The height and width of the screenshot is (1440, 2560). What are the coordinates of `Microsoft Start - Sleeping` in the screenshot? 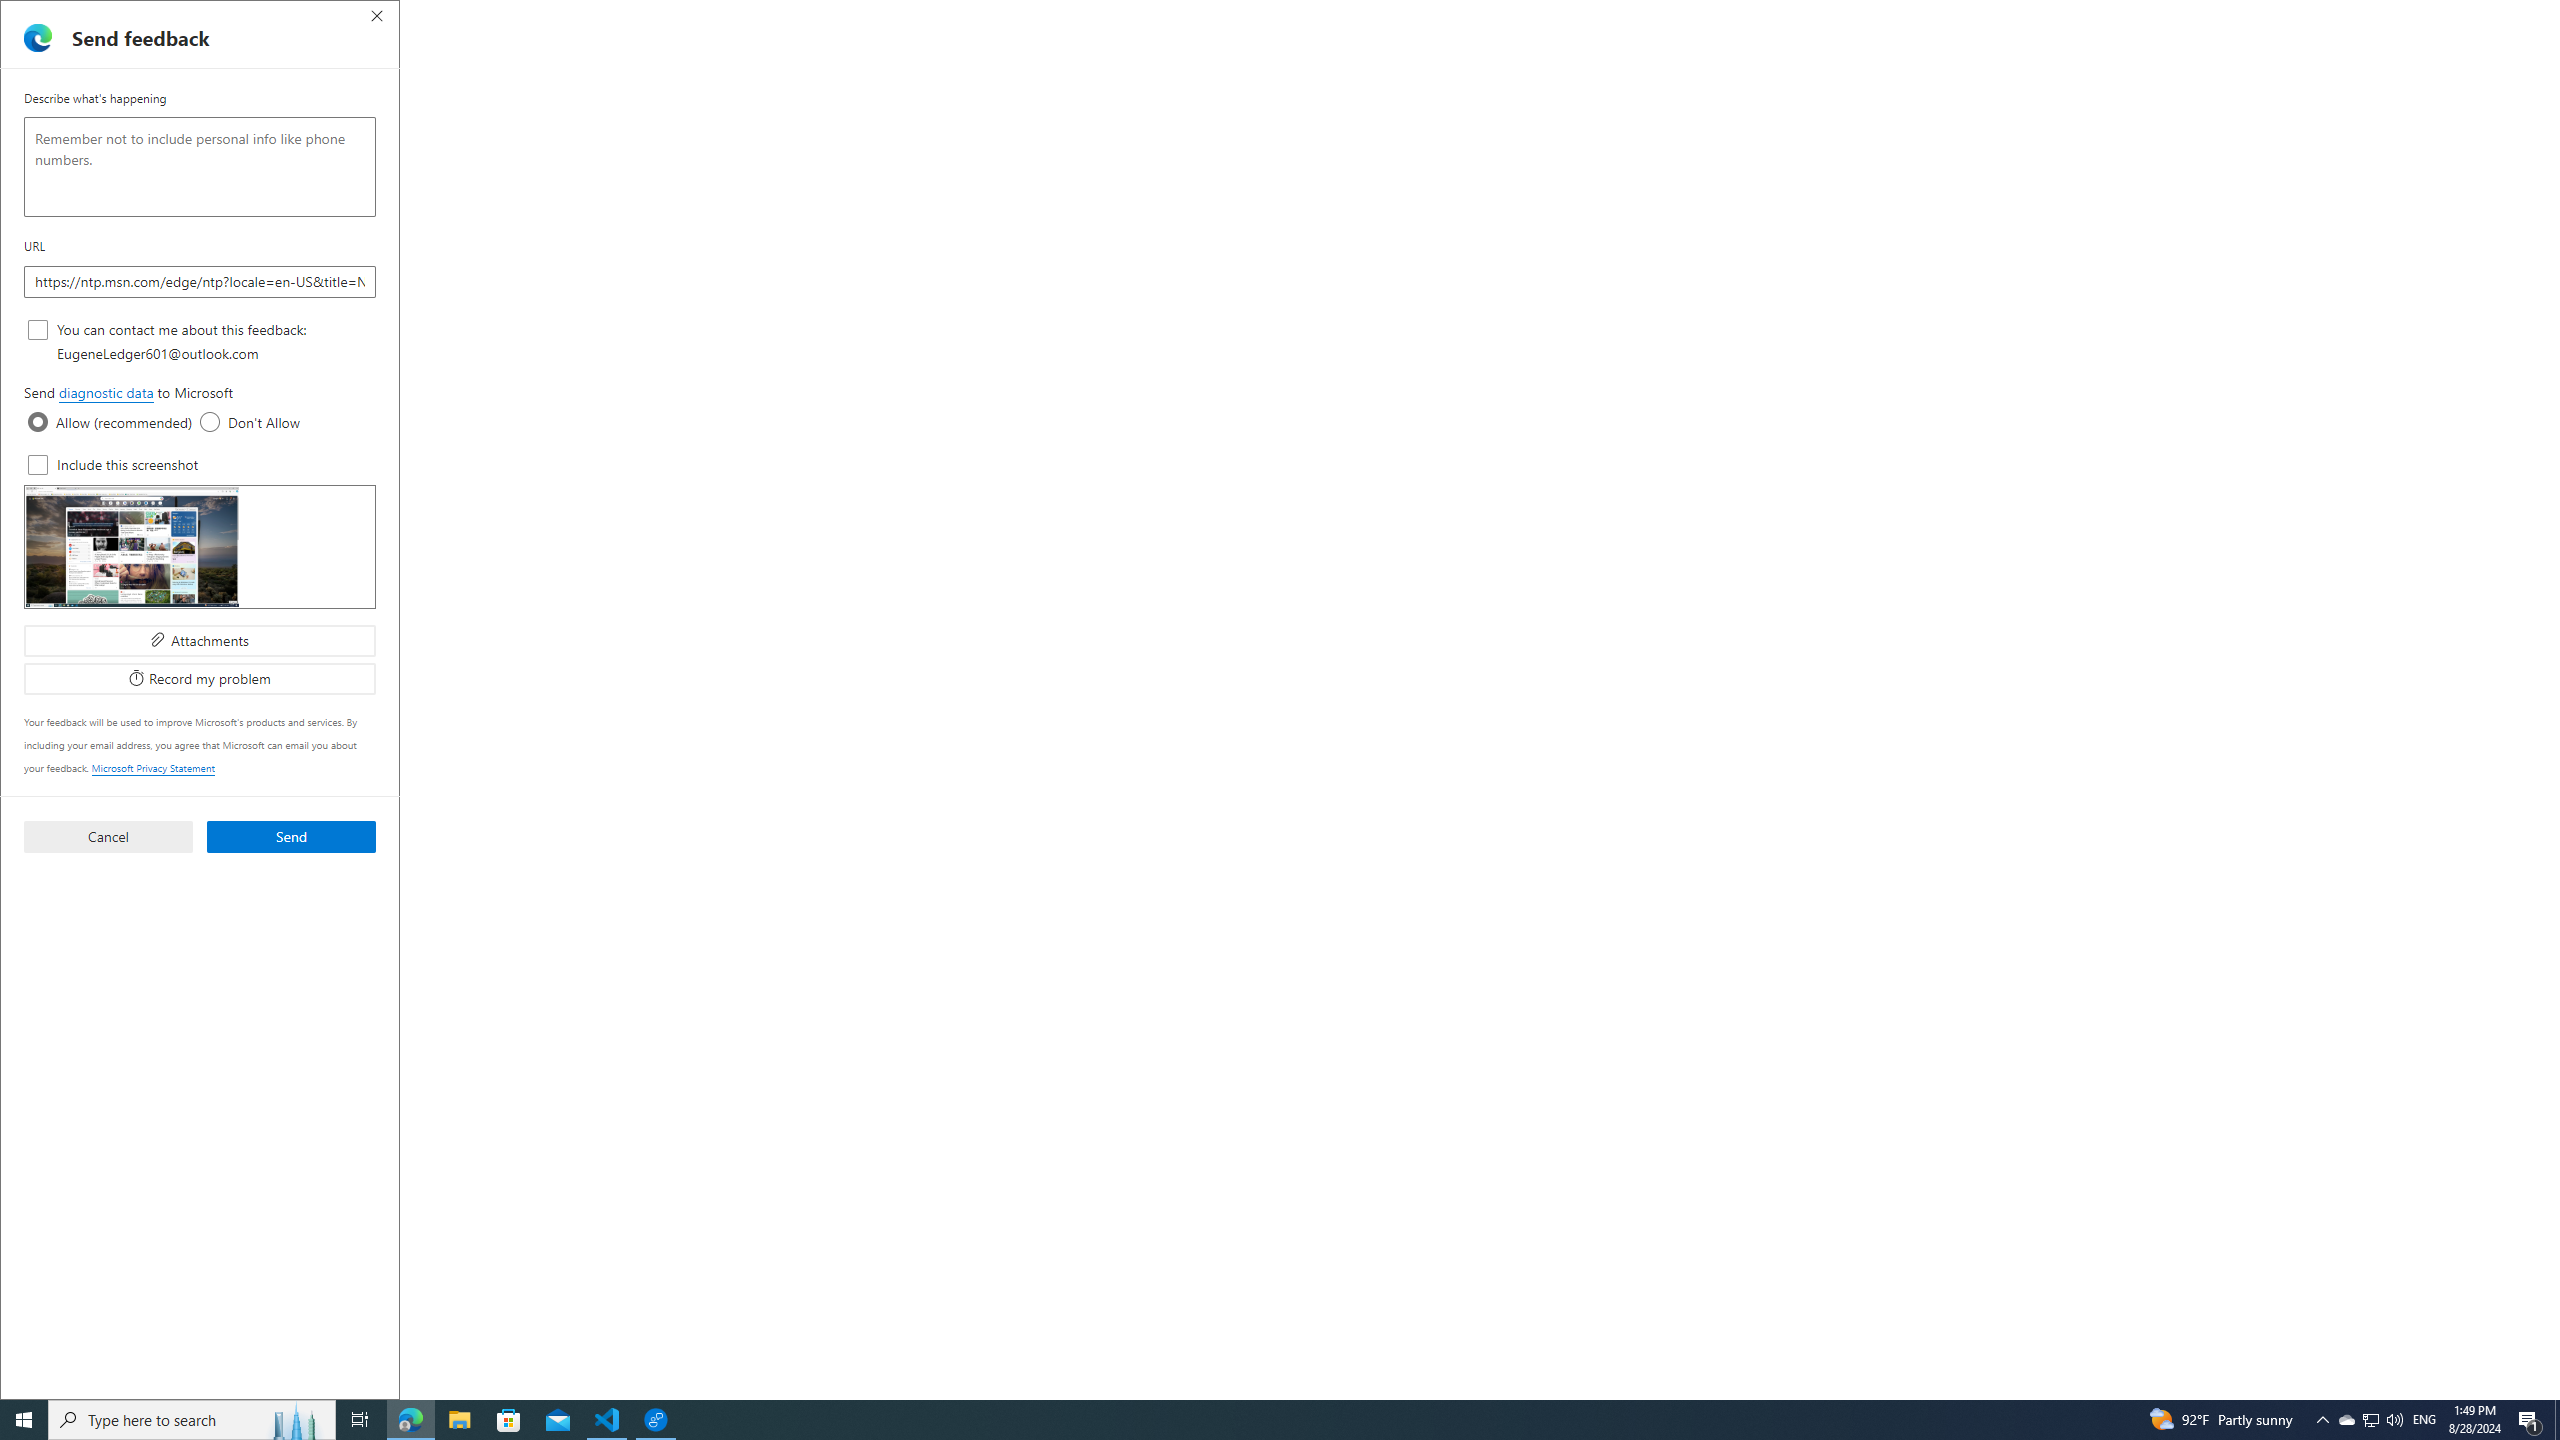 It's located at (666, 17).